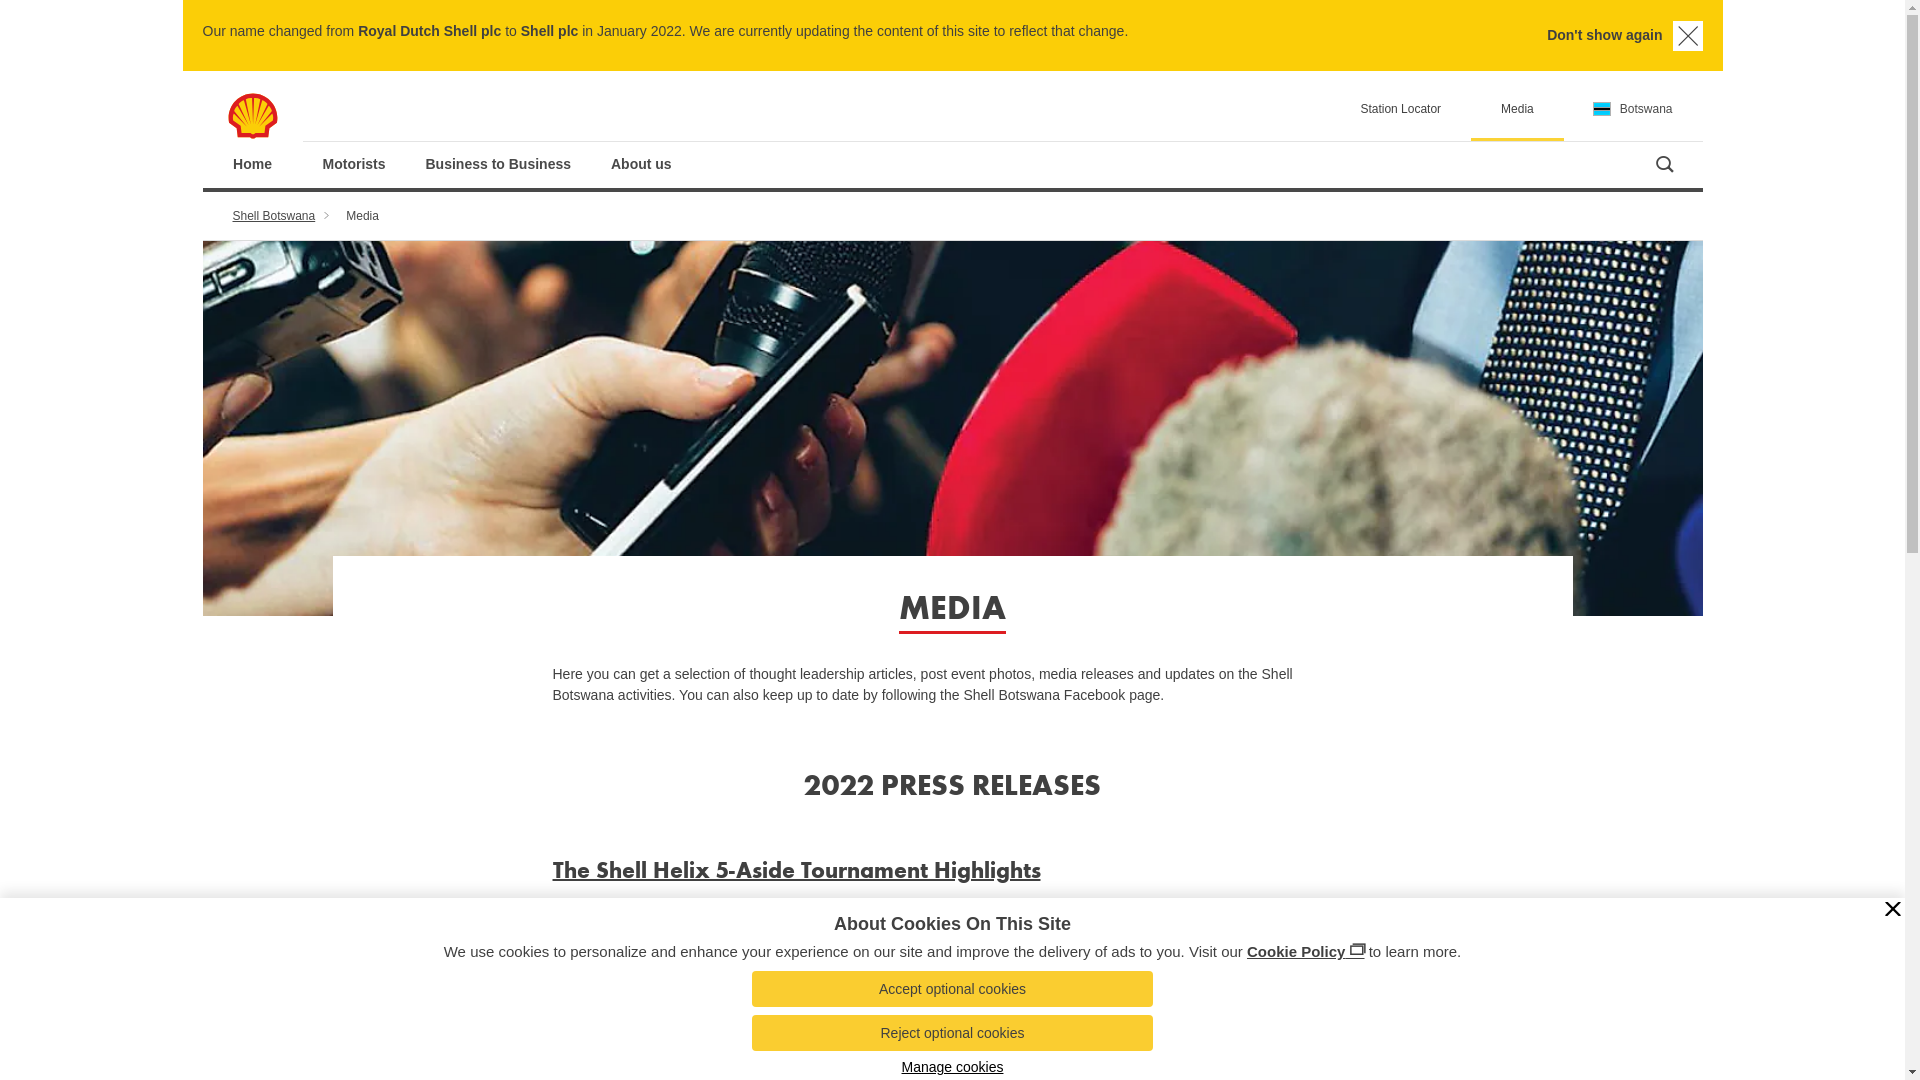 The image size is (1920, 1080). What do you see at coordinates (642, 164) in the screenshot?
I see `About us` at bounding box center [642, 164].